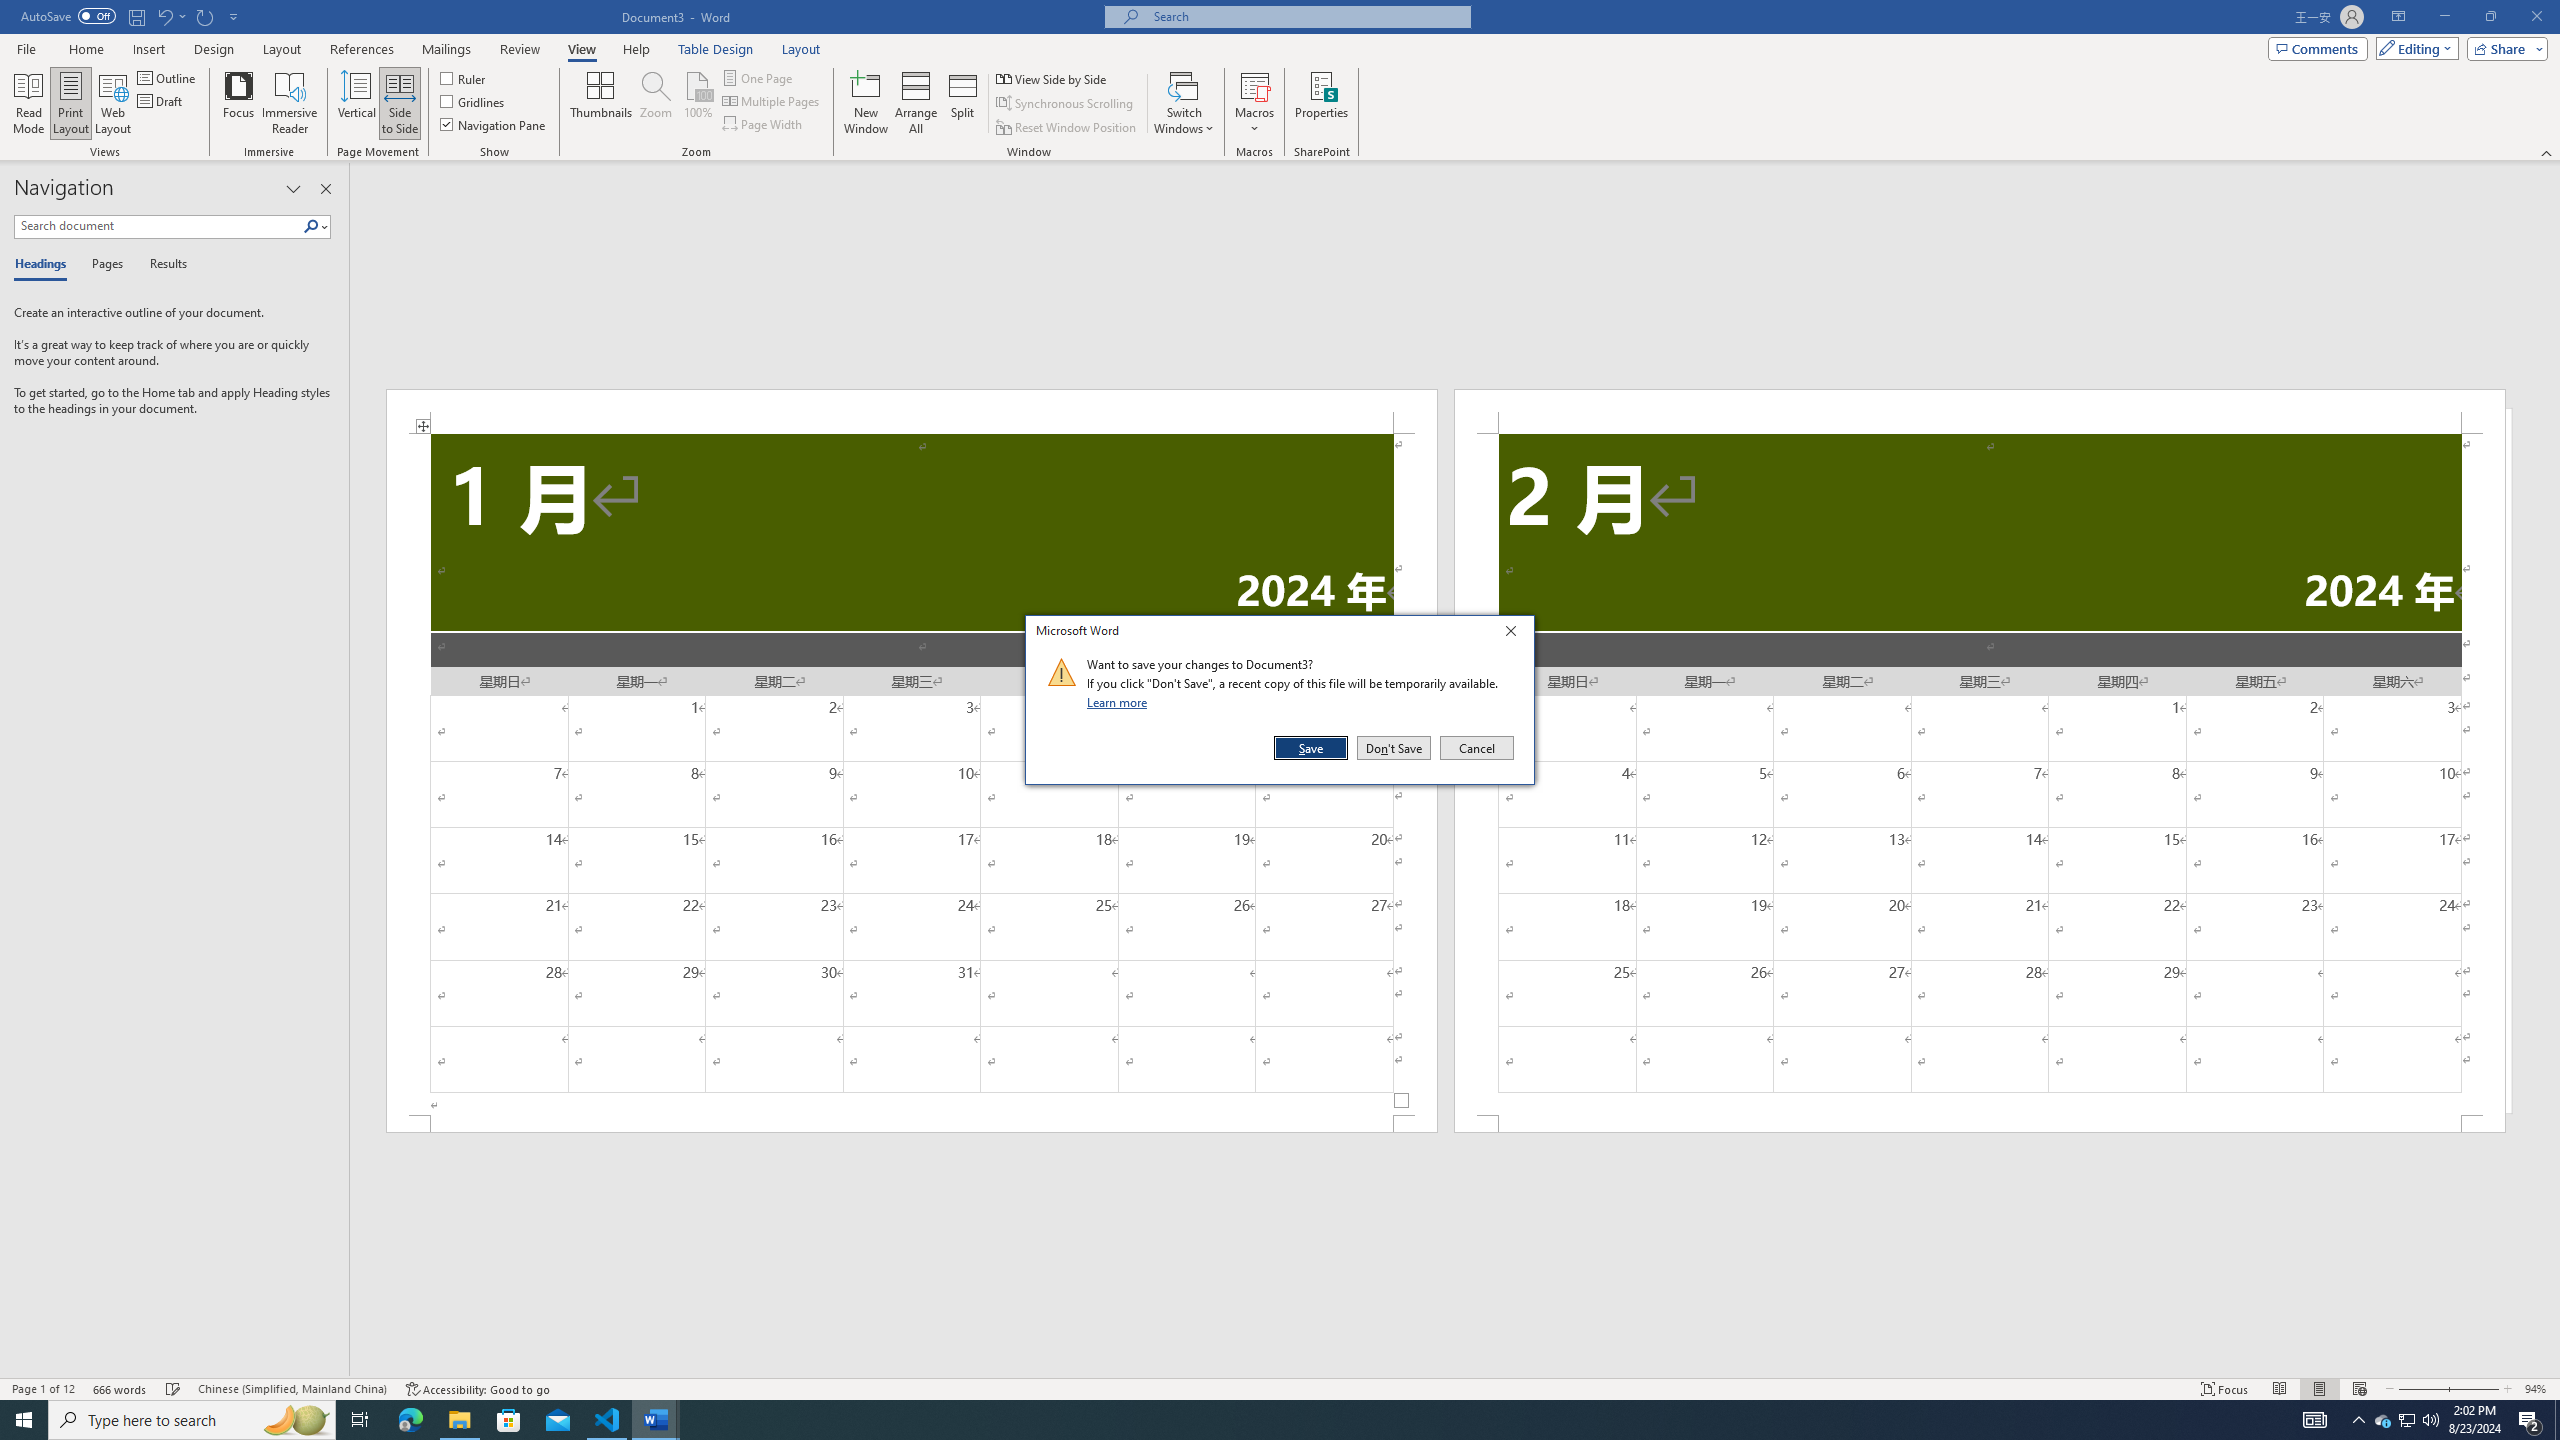 This screenshot has width=2560, height=1440. I want to click on New Window, so click(866, 103).